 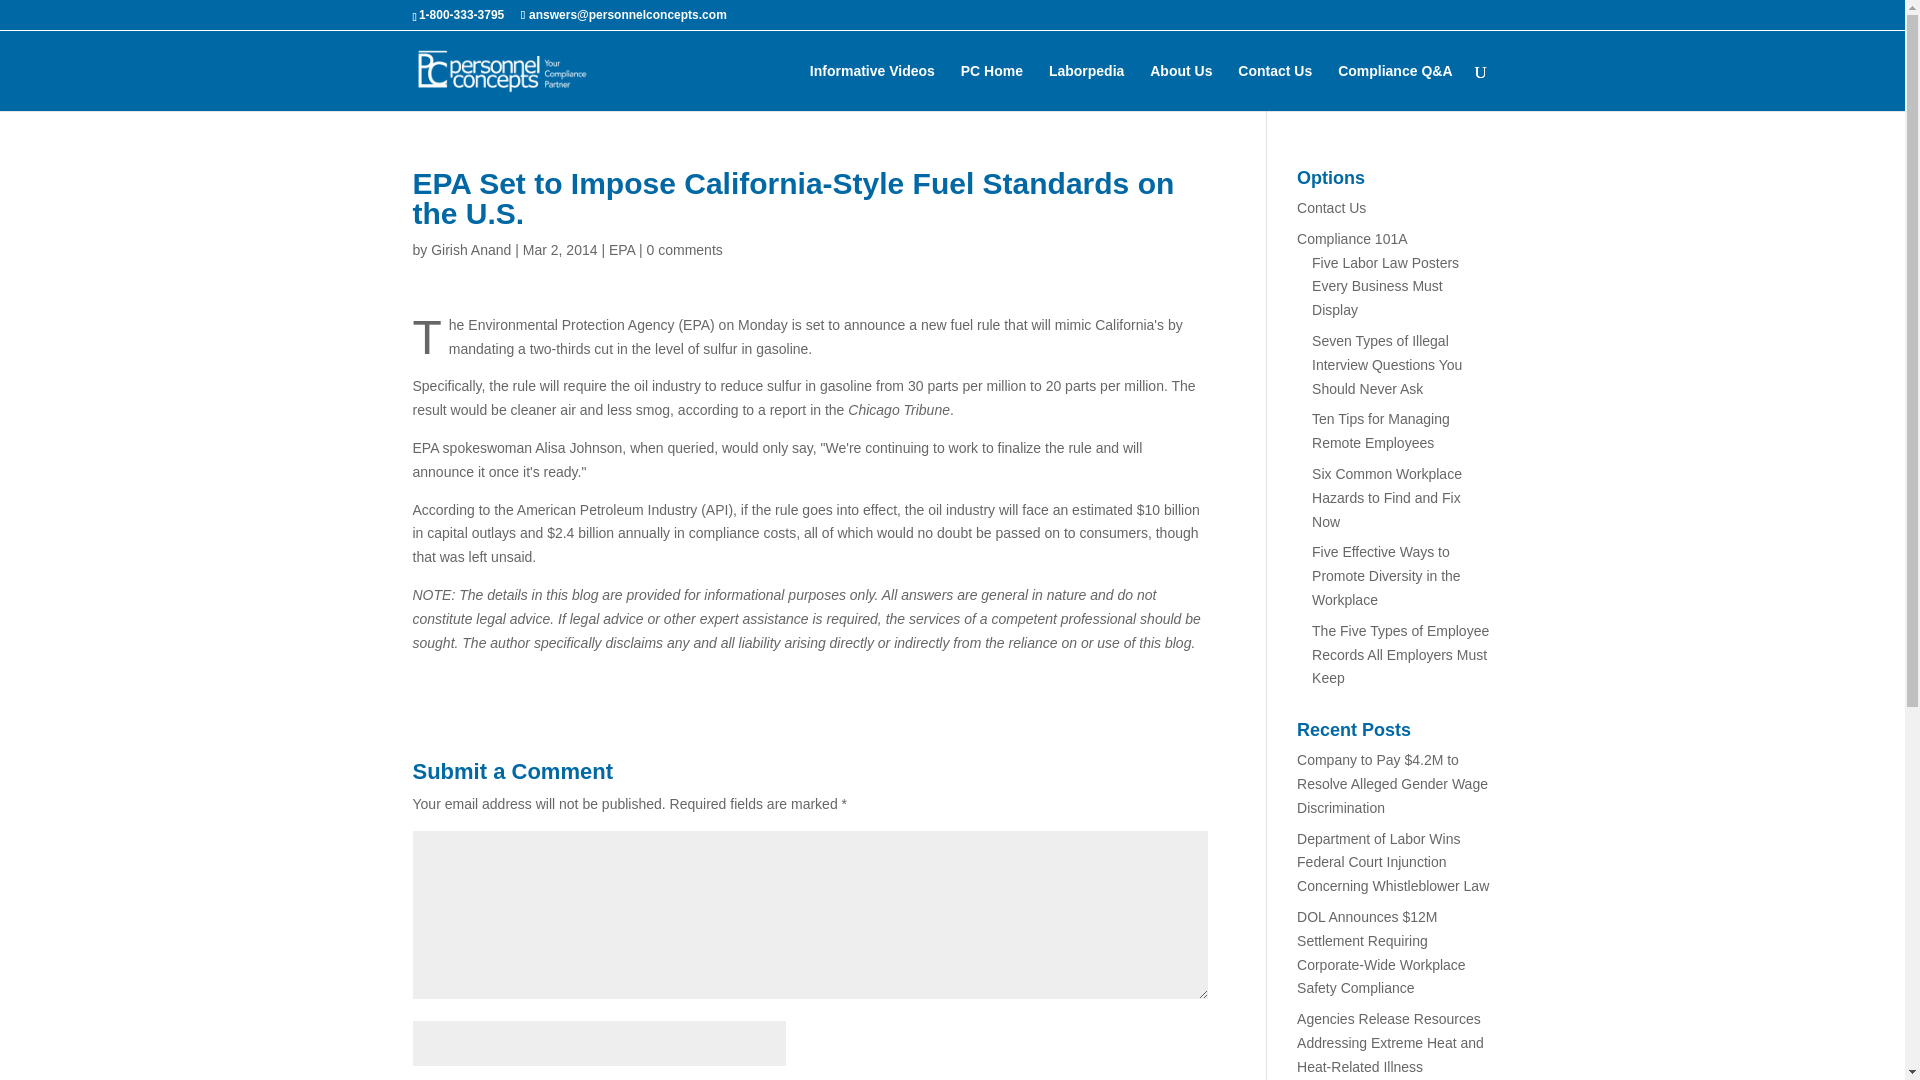 What do you see at coordinates (1386, 576) in the screenshot?
I see `Five Effective Ways to Promote Diversity in the Workplace` at bounding box center [1386, 576].